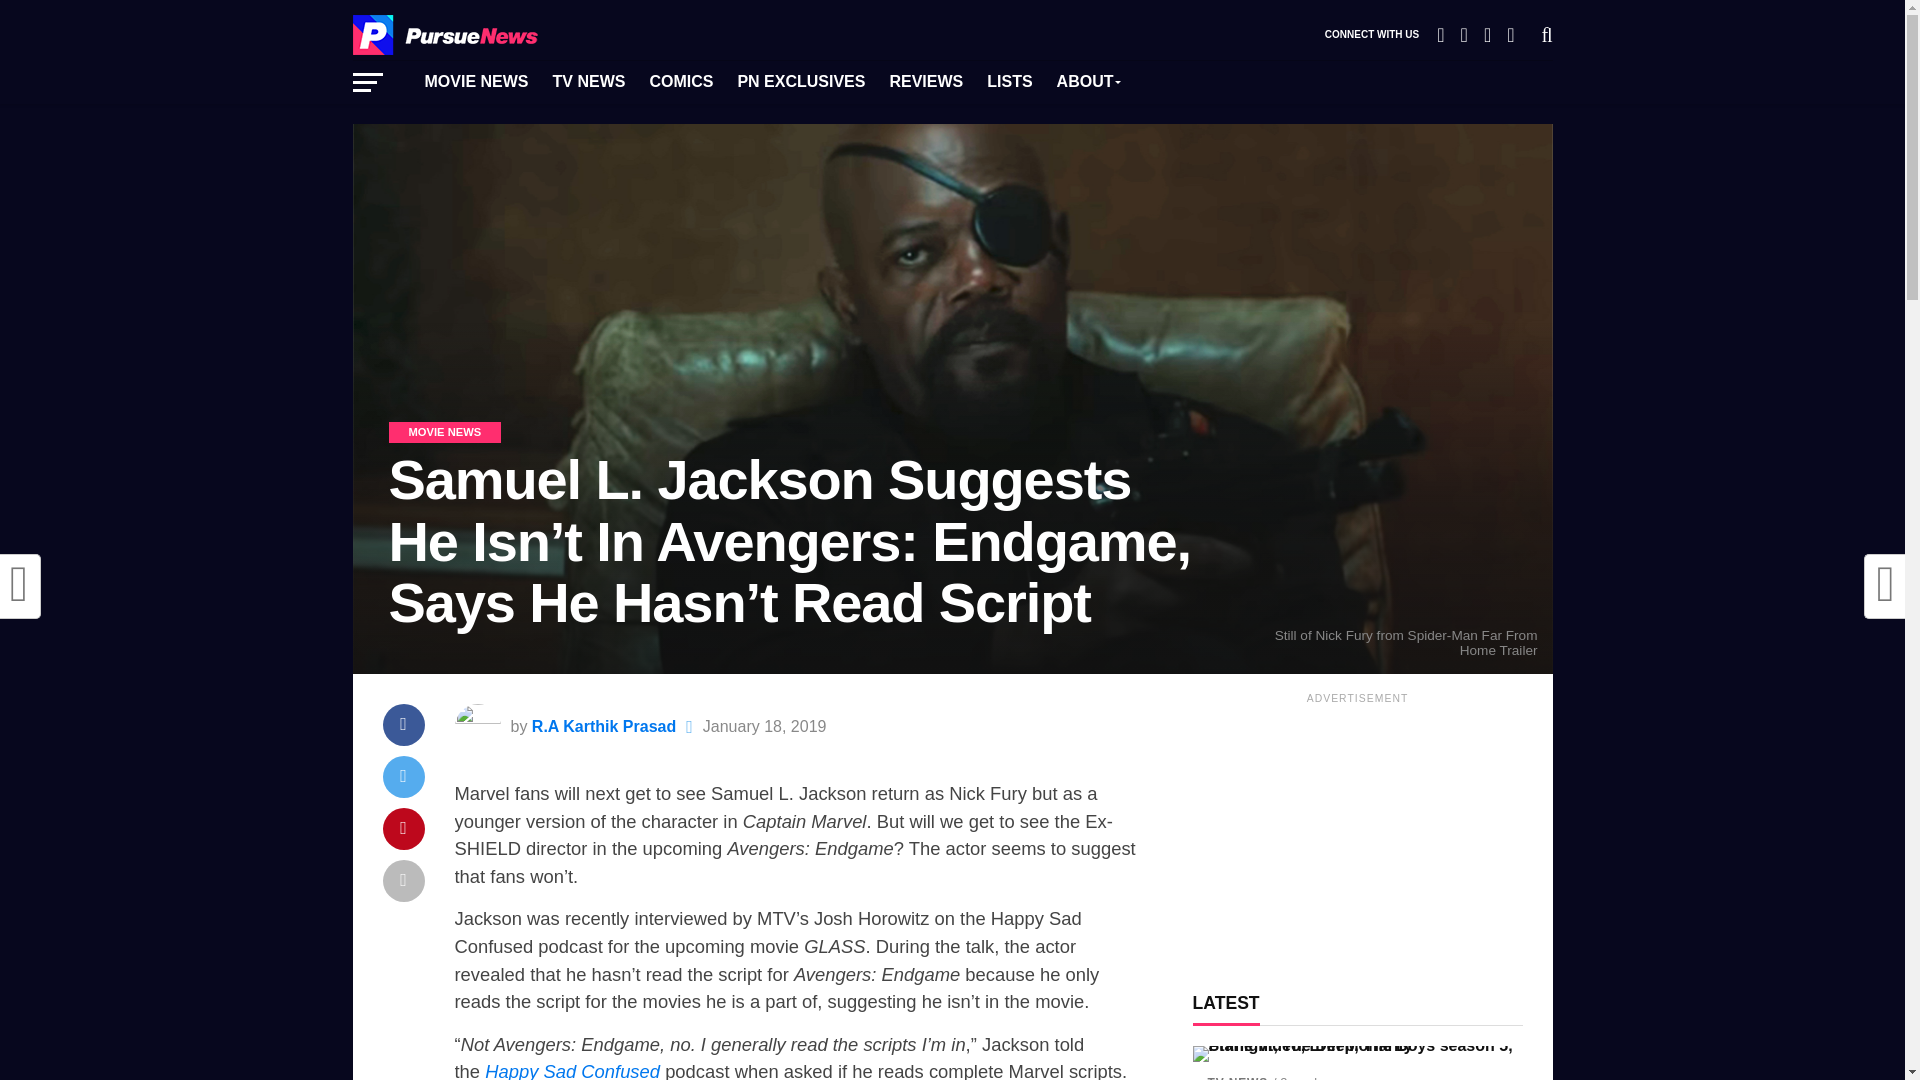 The height and width of the screenshot is (1080, 1920). What do you see at coordinates (603, 726) in the screenshot?
I see `R.A Karthik Prasad` at bounding box center [603, 726].